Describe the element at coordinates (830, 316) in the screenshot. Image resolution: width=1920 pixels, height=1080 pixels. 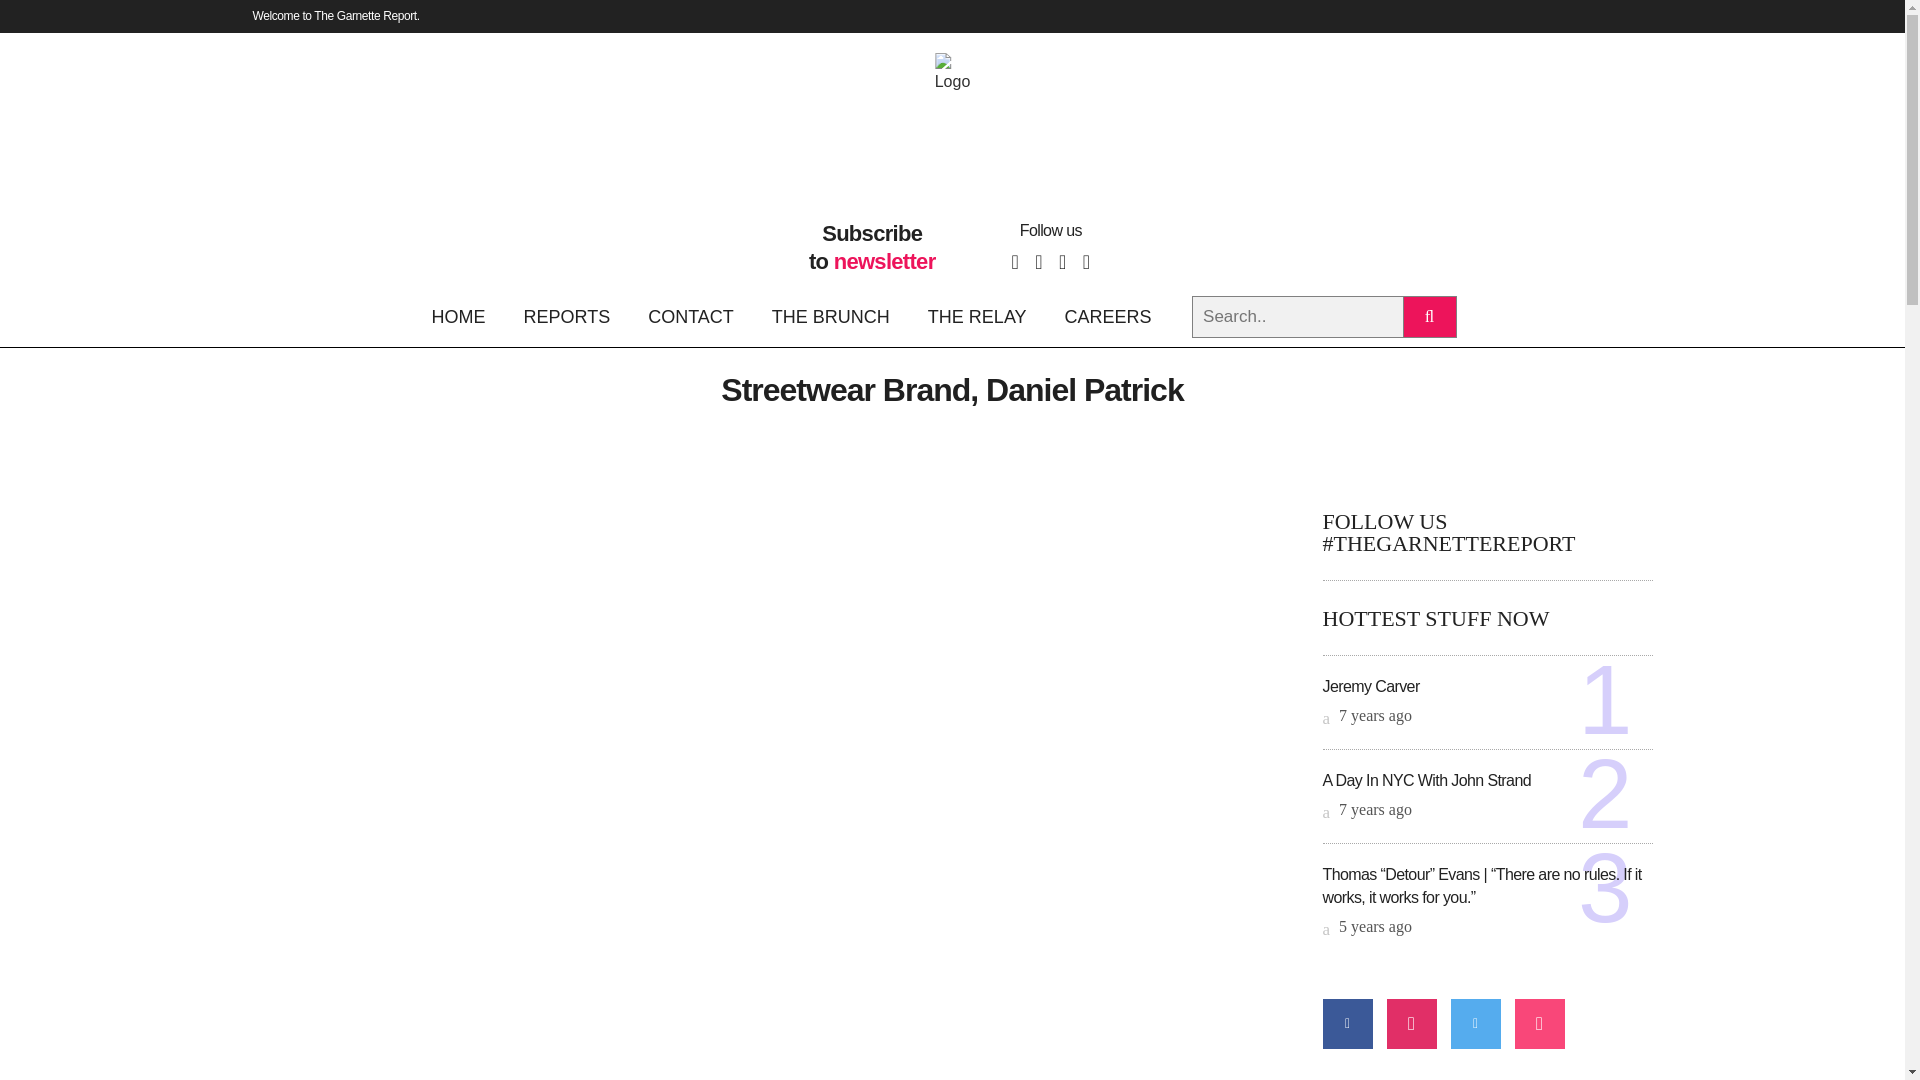
I see `THE BRUNCH` at that location.